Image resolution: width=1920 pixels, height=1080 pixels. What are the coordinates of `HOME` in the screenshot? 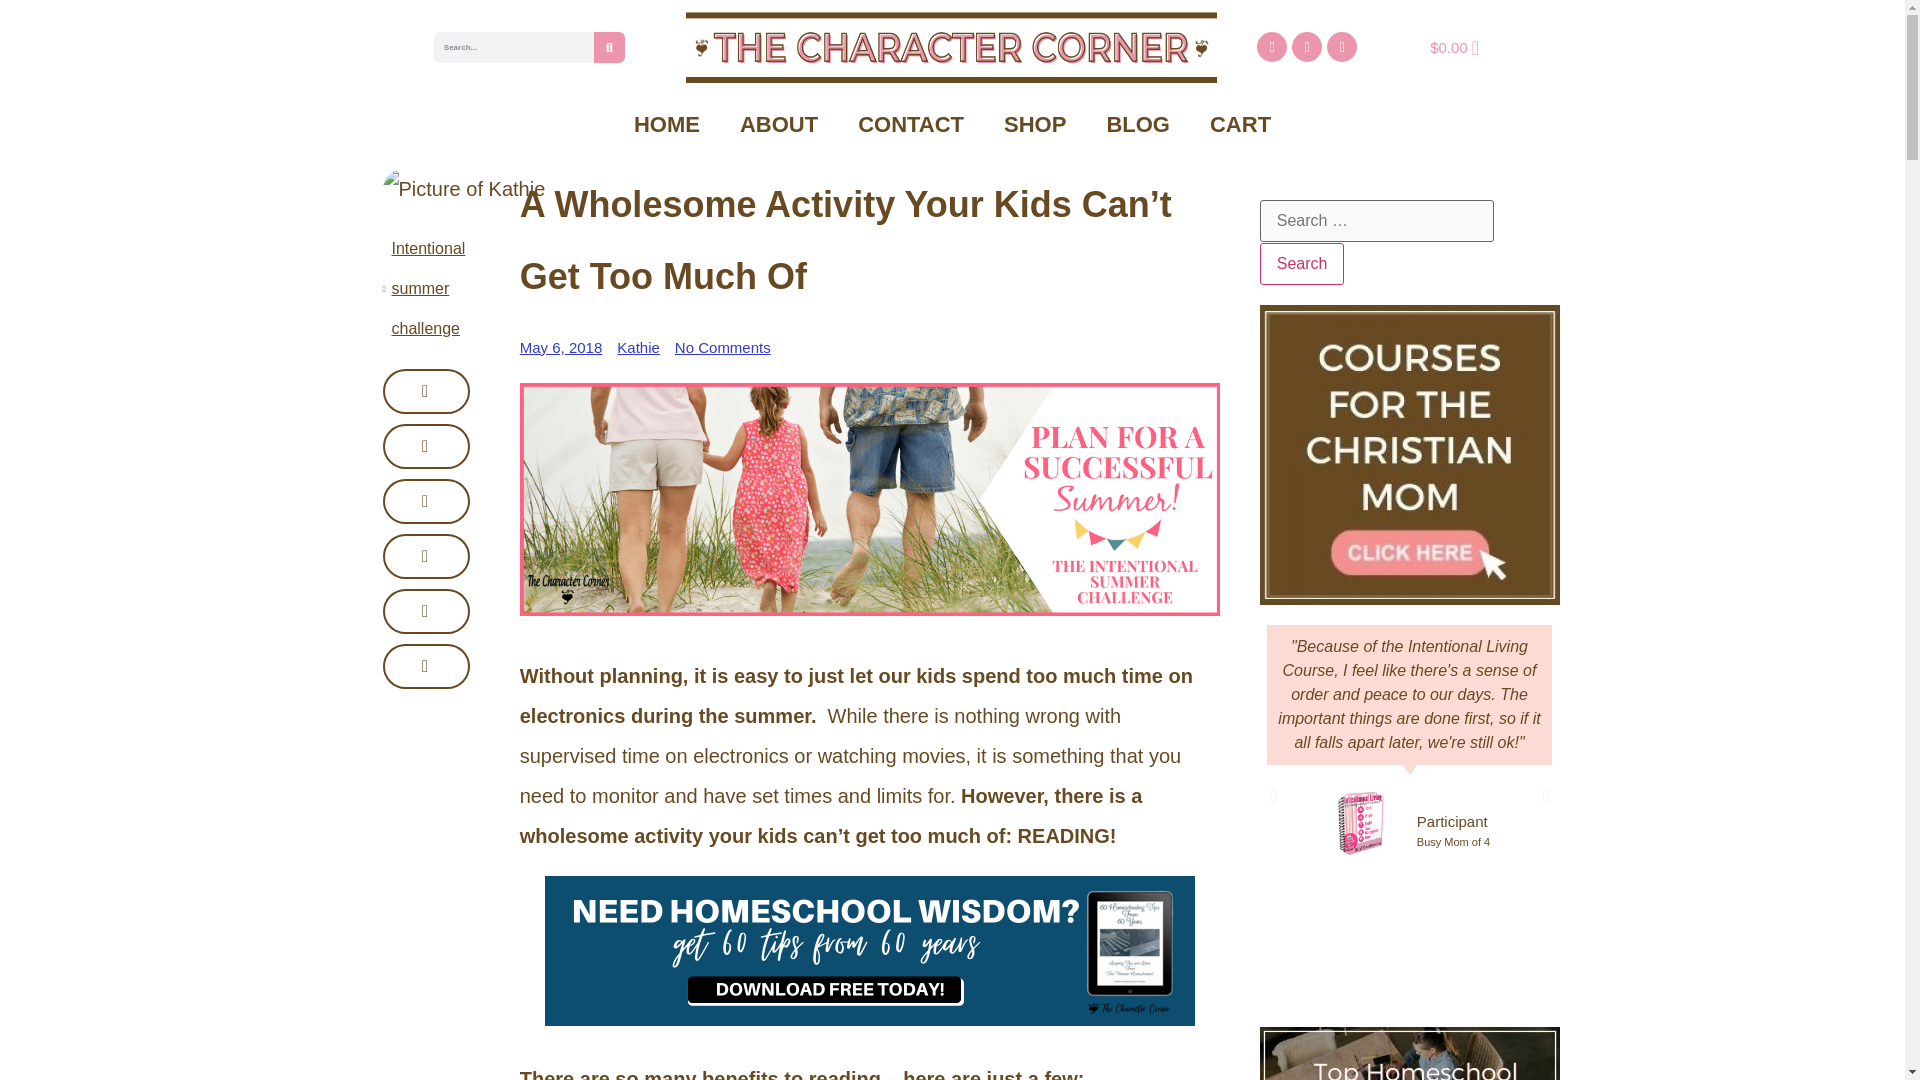 It's located at (667, 124).